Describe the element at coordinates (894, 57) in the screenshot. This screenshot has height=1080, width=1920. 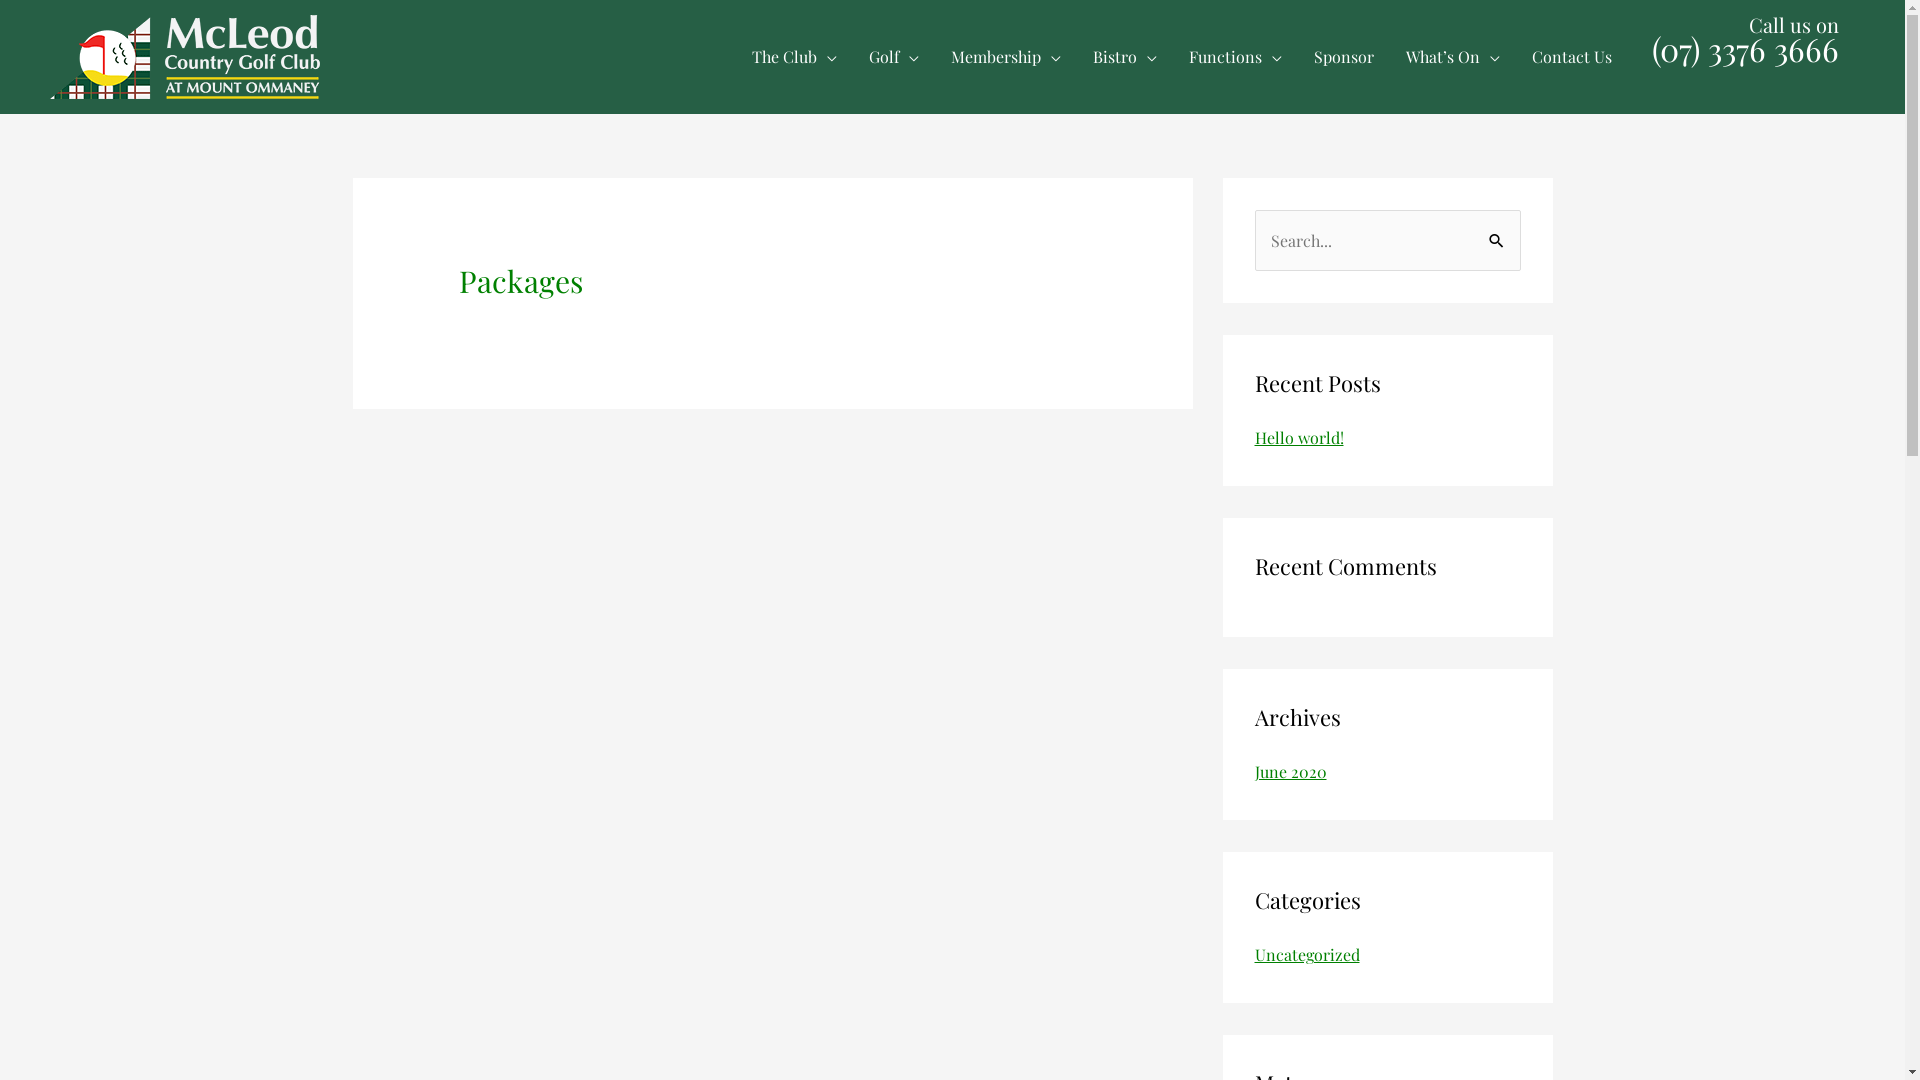
I see `Golf` at that location.